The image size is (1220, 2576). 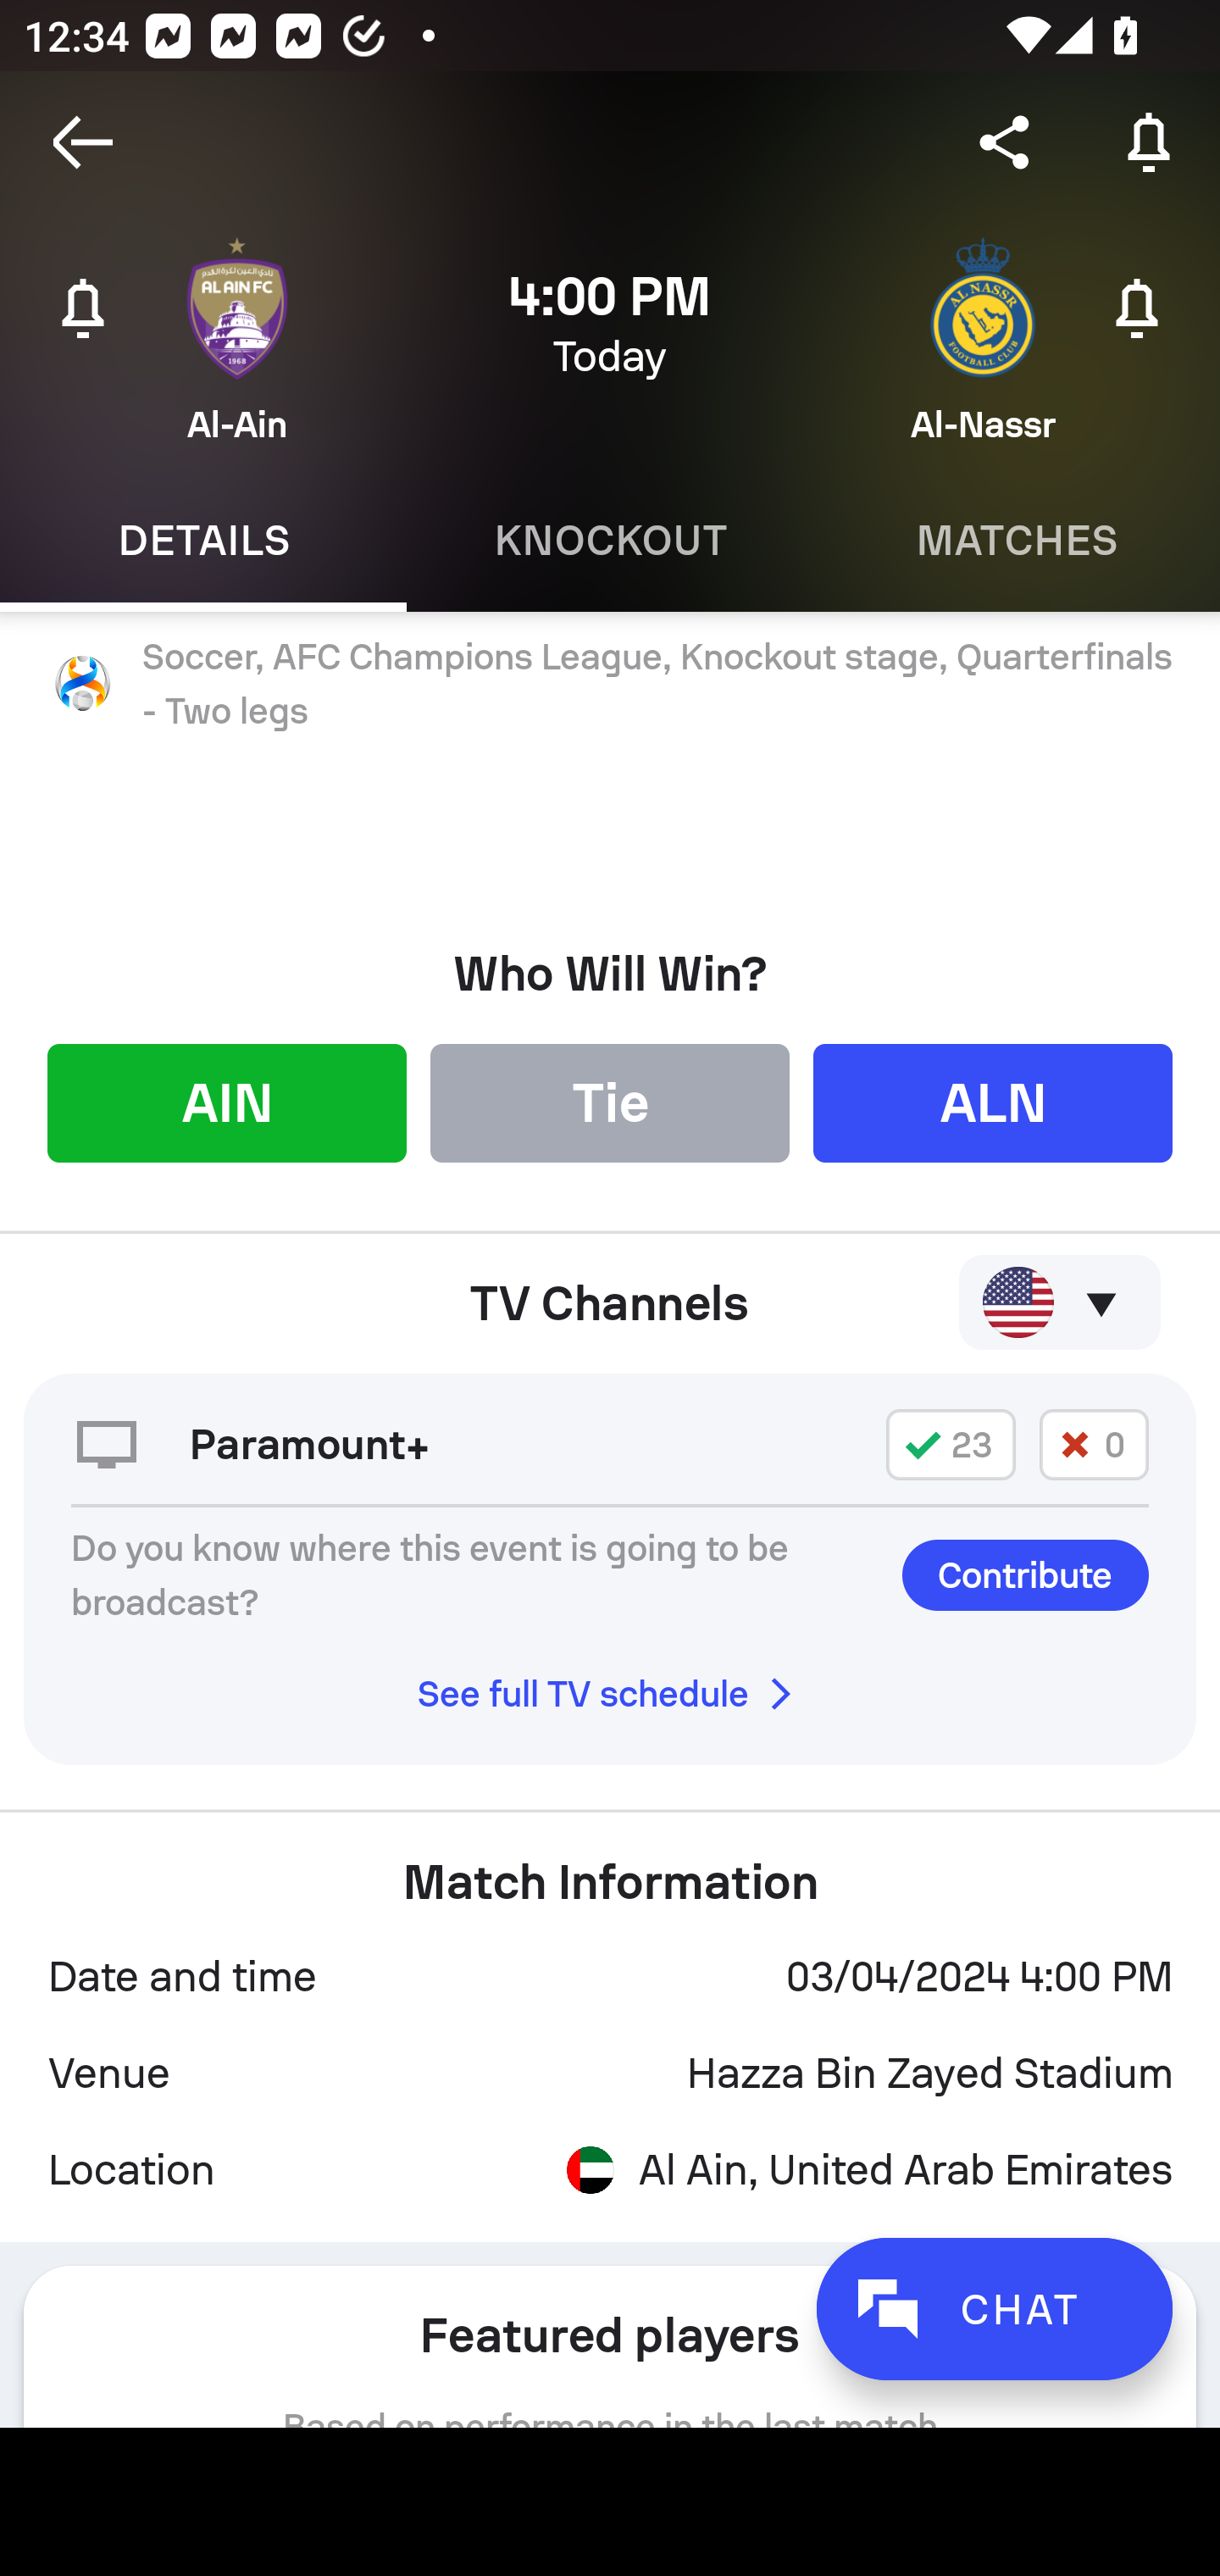 I want to click on Matches MATCHES, so click(x=1017, y=541).